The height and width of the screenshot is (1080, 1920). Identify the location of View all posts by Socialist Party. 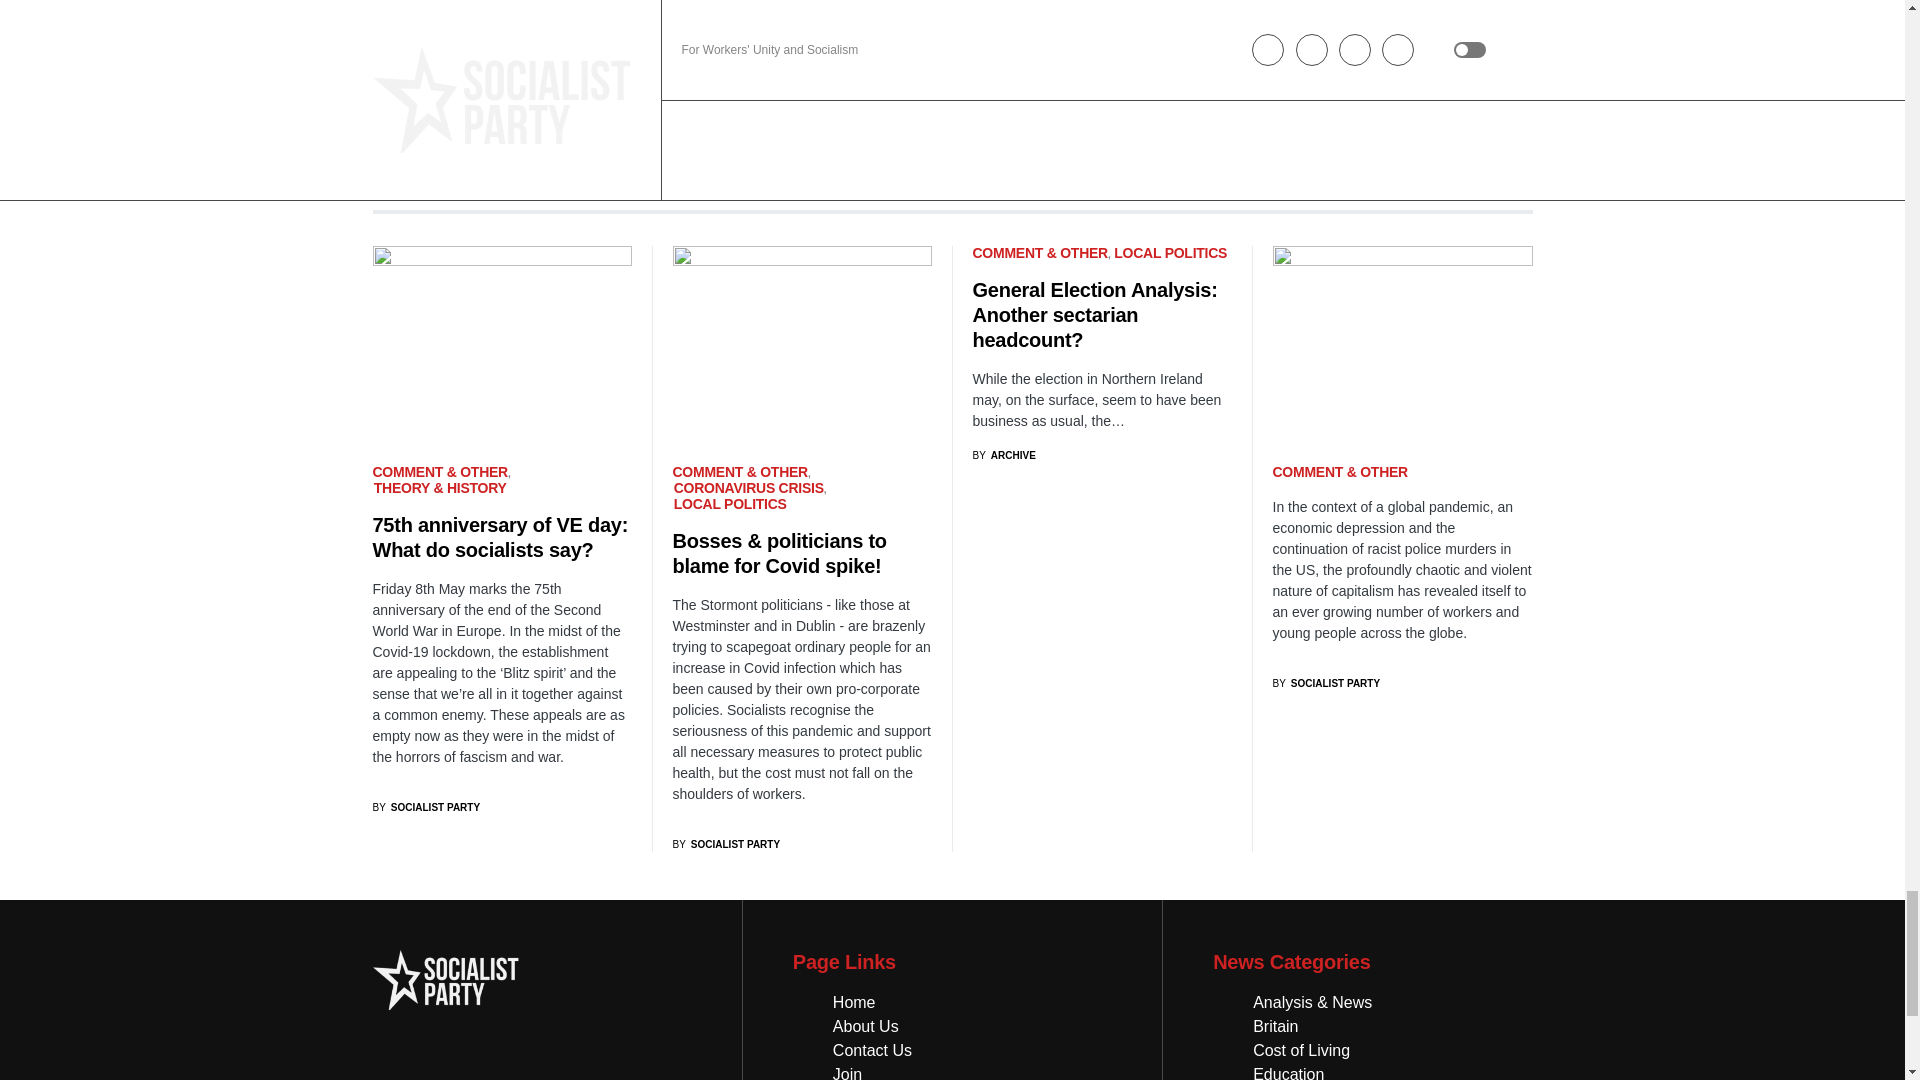
(1326, 684).